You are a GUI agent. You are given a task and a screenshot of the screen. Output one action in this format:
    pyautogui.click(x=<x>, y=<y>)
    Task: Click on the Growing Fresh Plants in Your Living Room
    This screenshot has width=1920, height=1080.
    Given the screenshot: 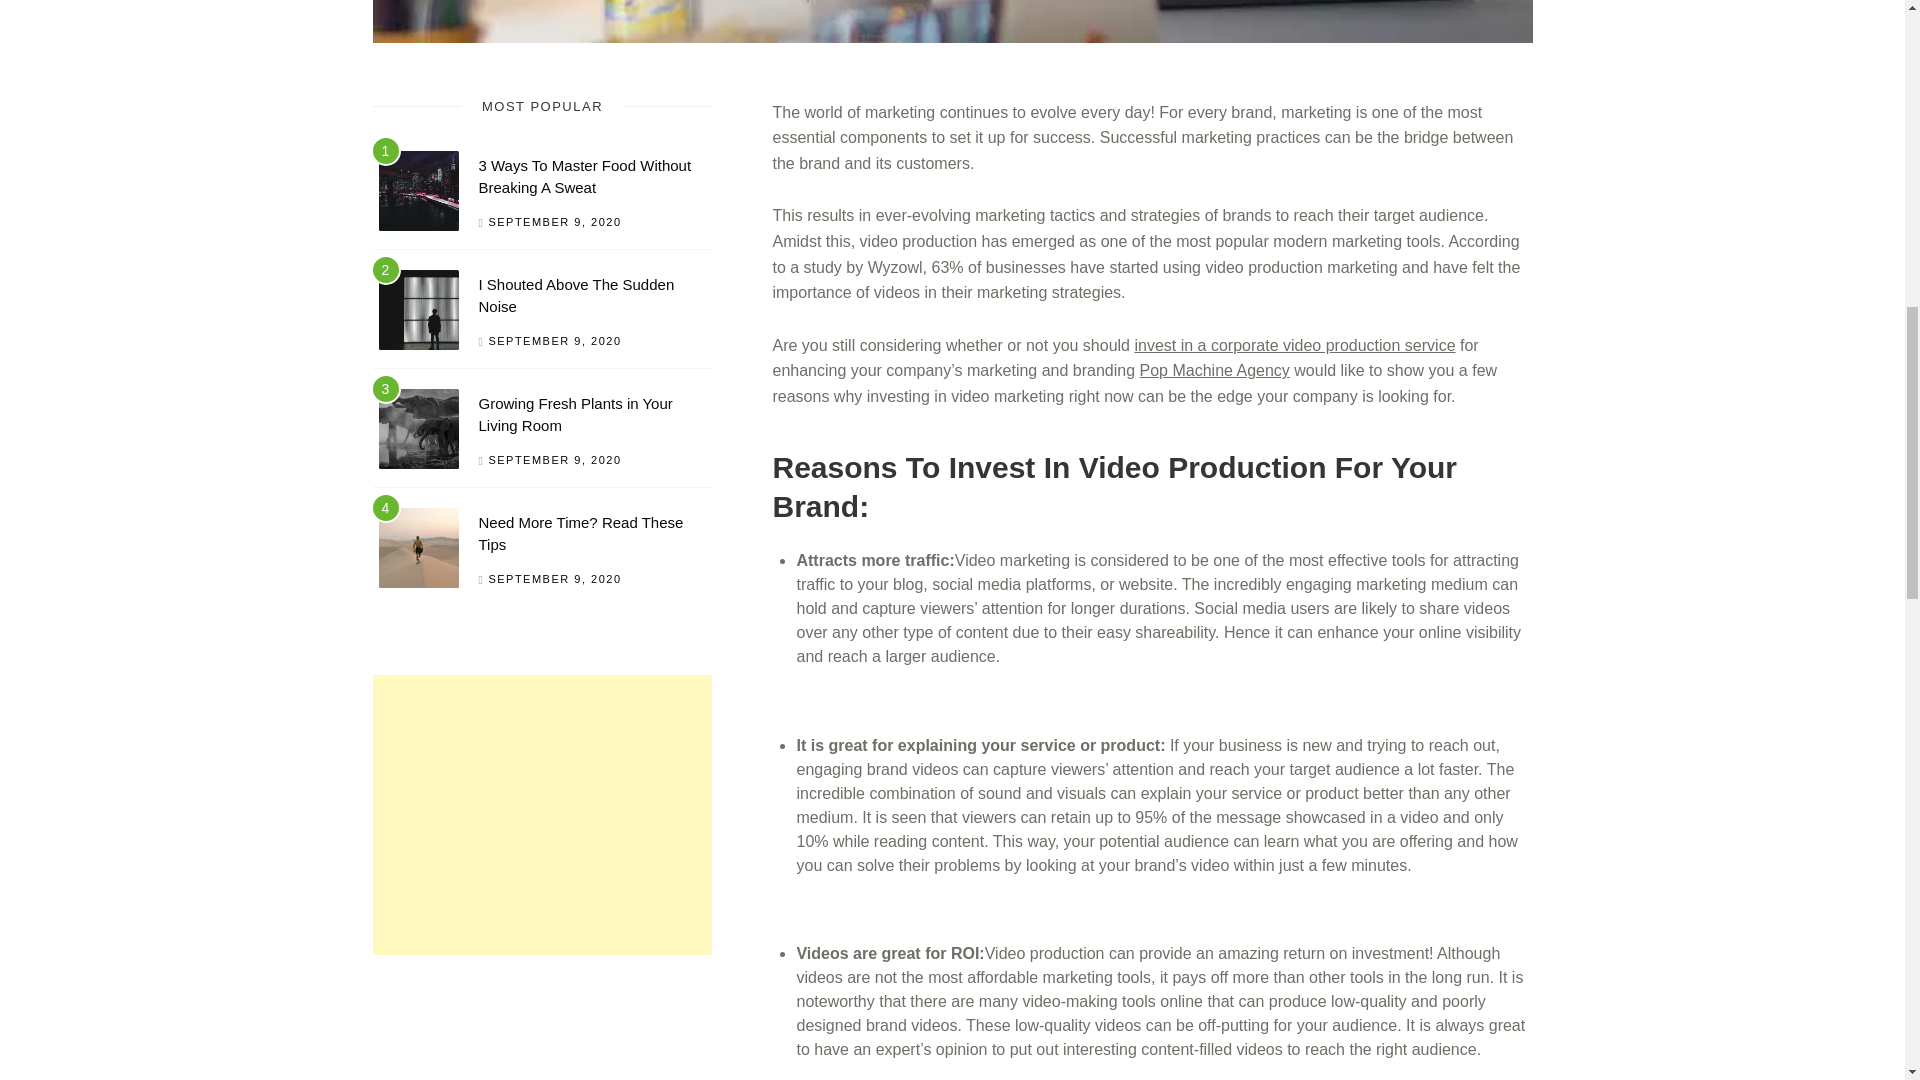 What is the action you would take?
    pyautogui.click(x=575, y=415)
    